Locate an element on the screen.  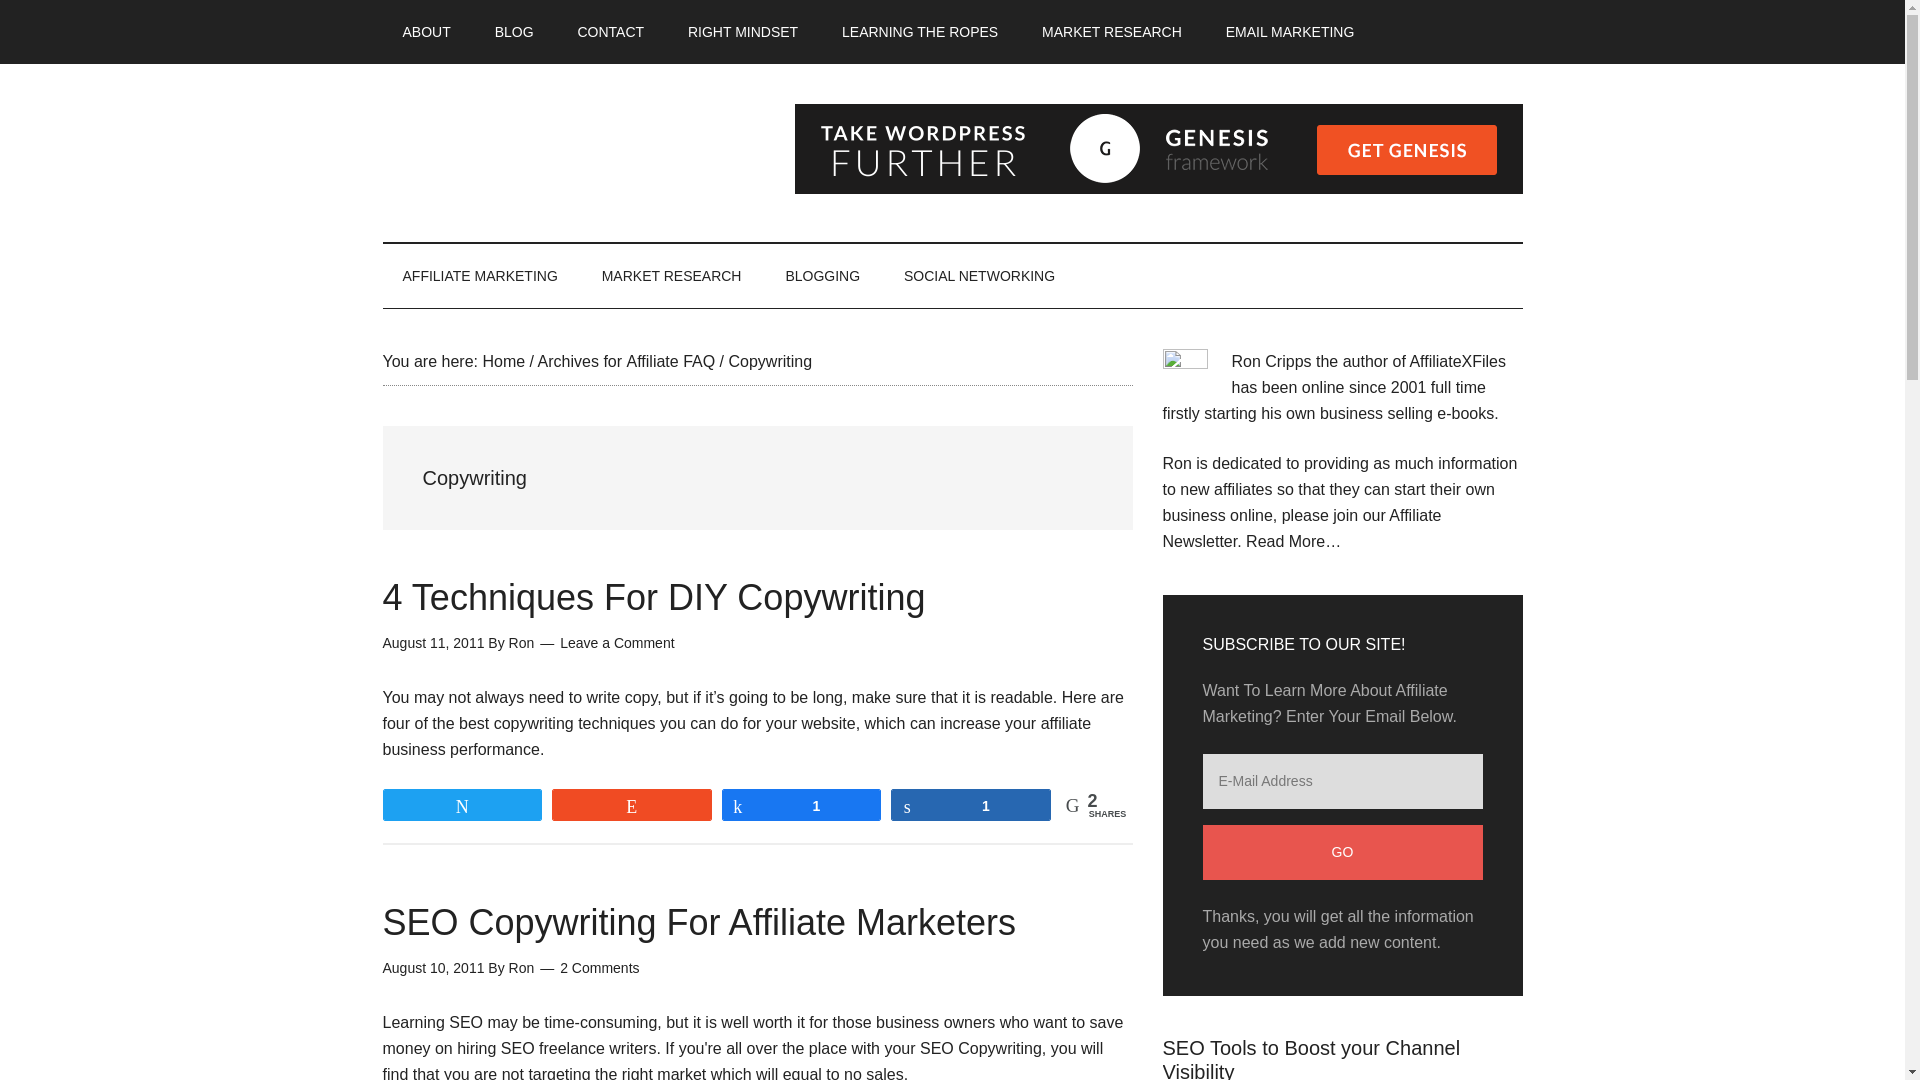
Contact Page is located at coordinates (610, 32).